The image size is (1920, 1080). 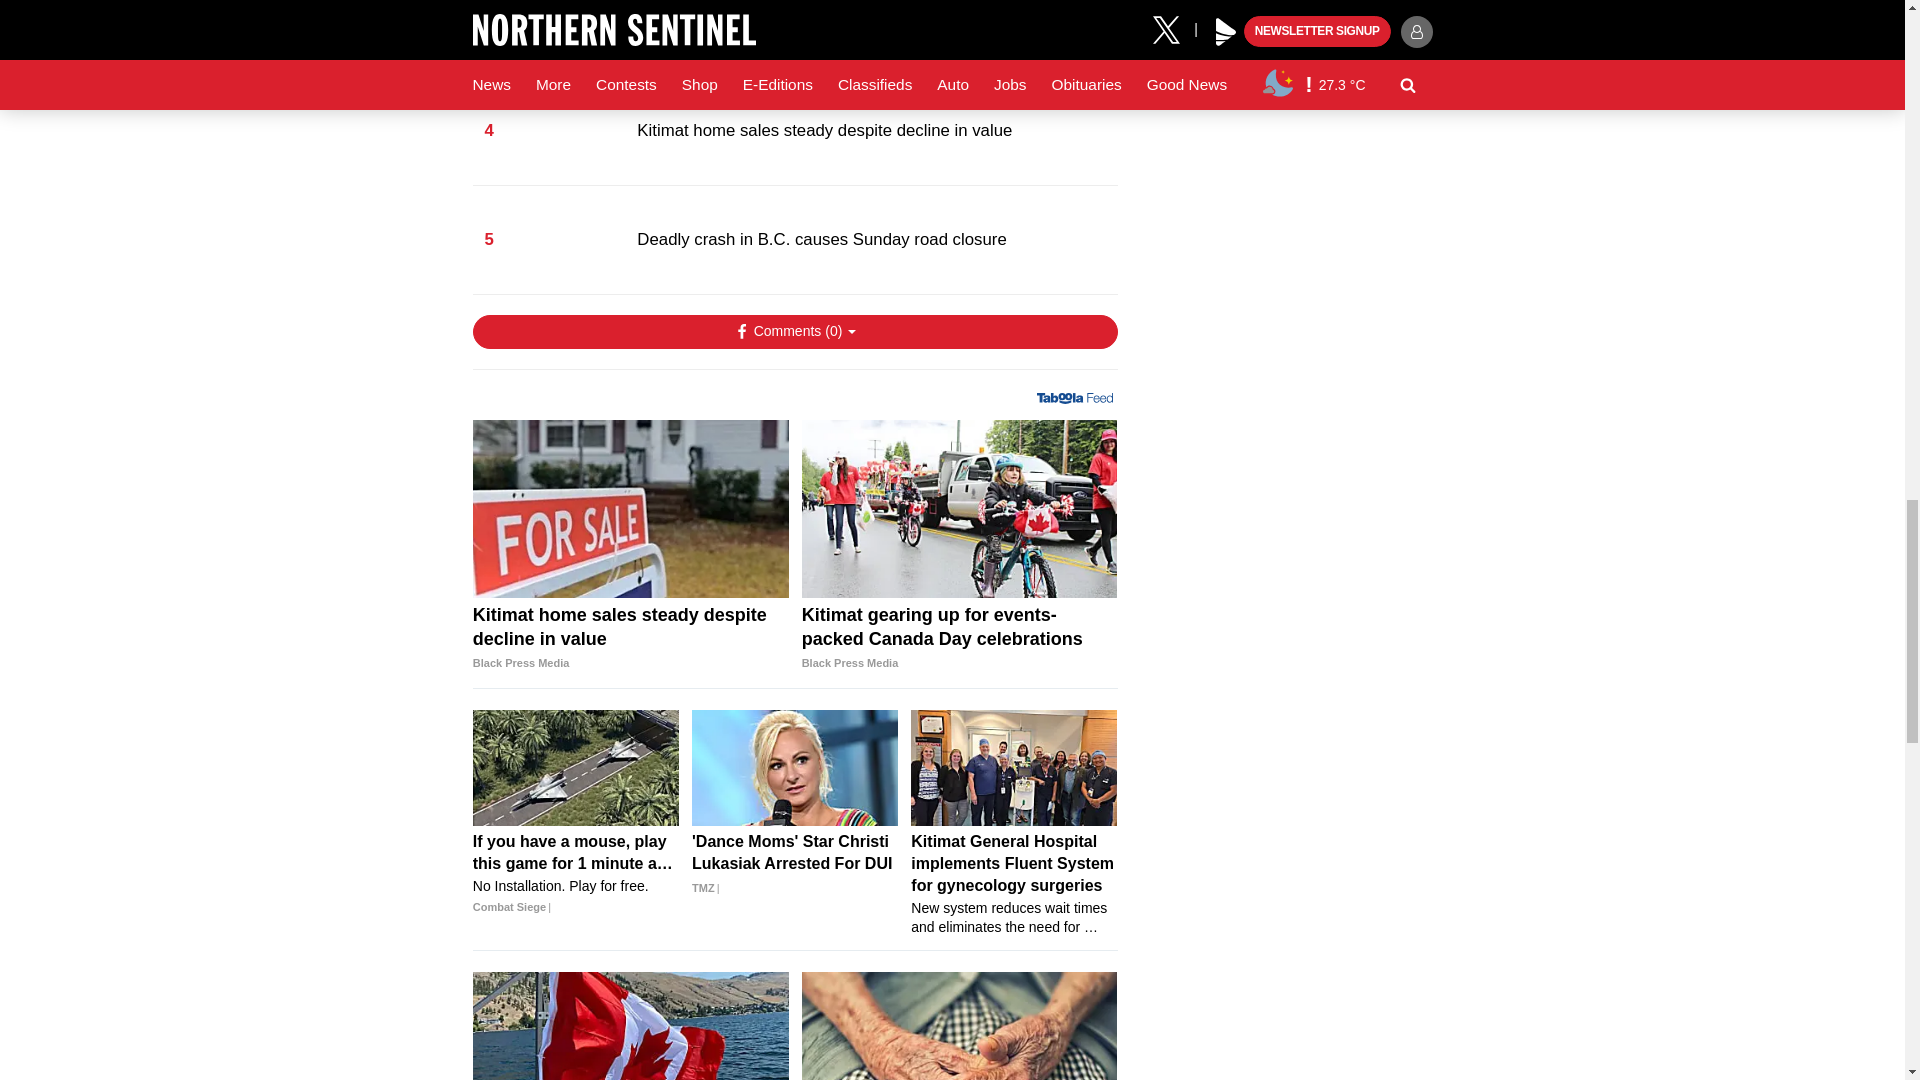 I want to click on Kitimat home sales steady despite decline in value, so click(x=630, y=509).